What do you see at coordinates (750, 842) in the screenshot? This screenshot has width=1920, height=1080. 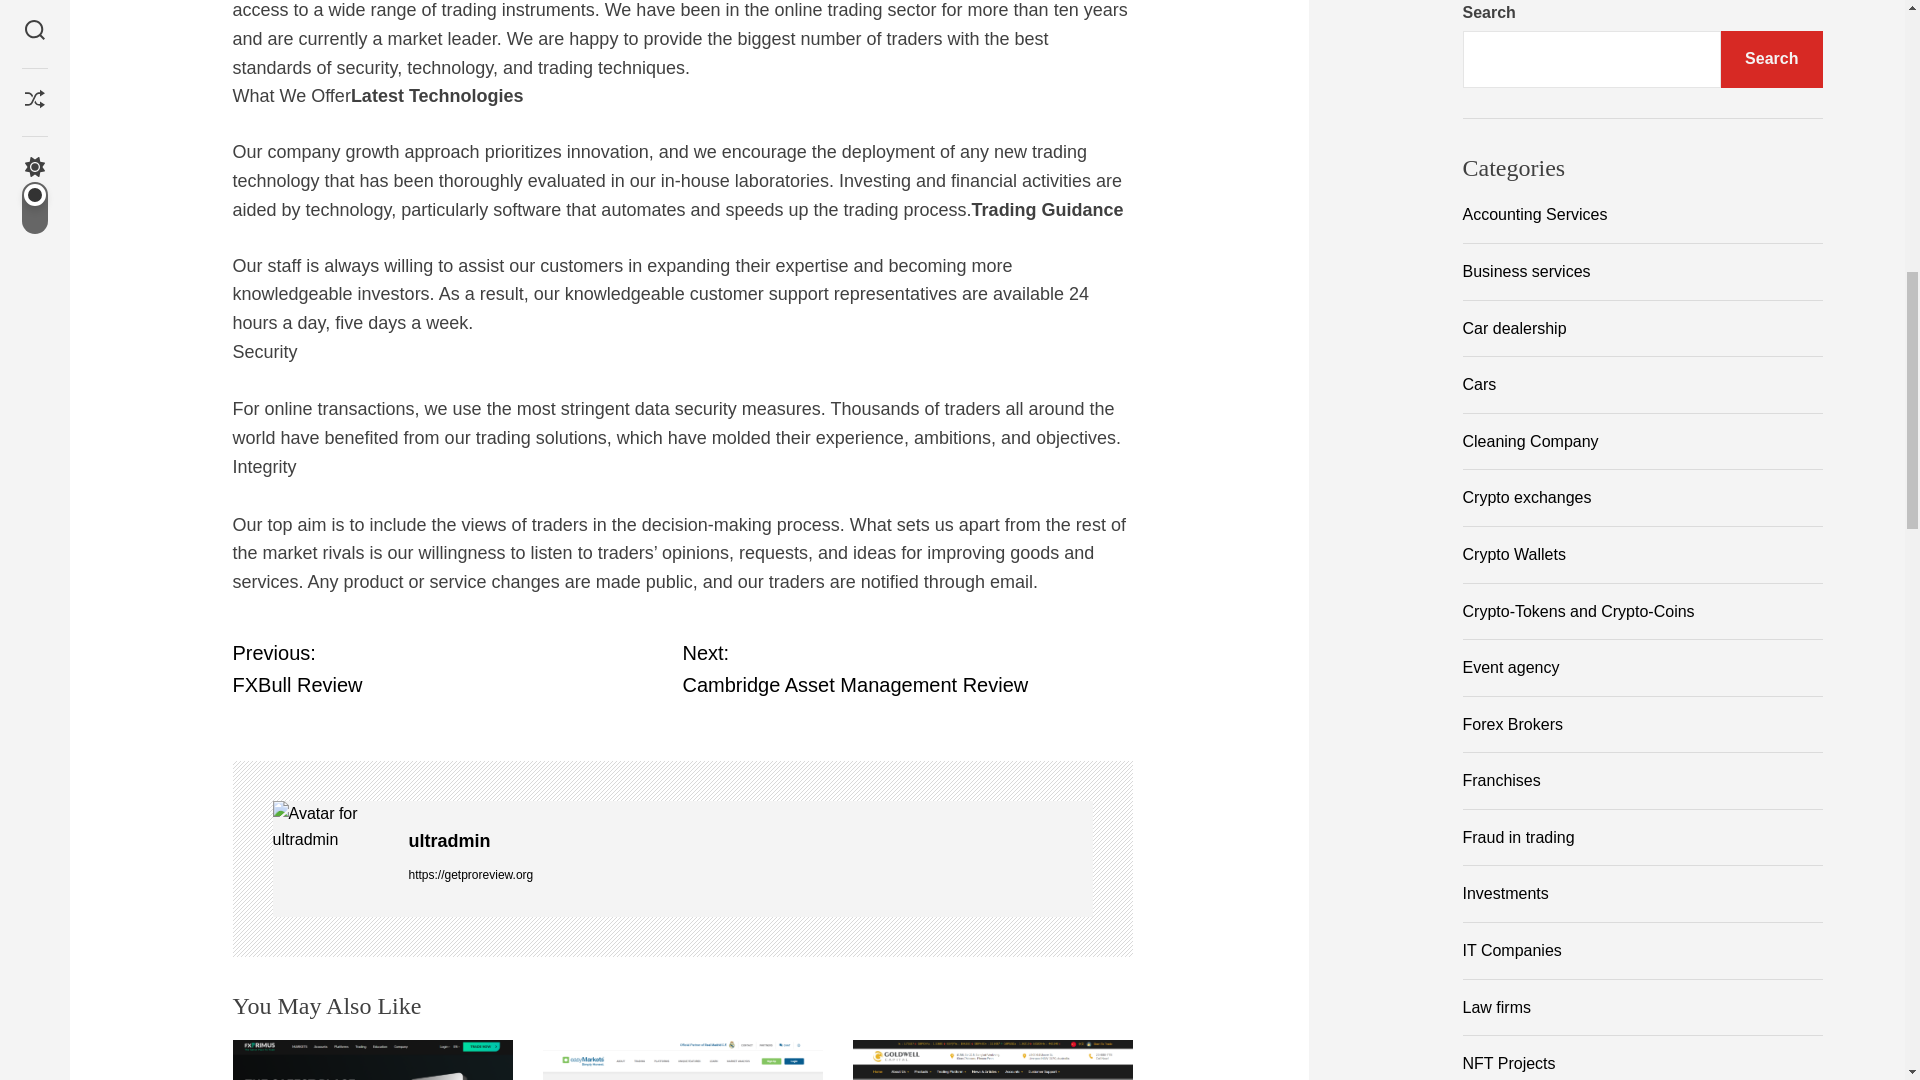 I see `ultradmin` at bounding box center [750, 842].